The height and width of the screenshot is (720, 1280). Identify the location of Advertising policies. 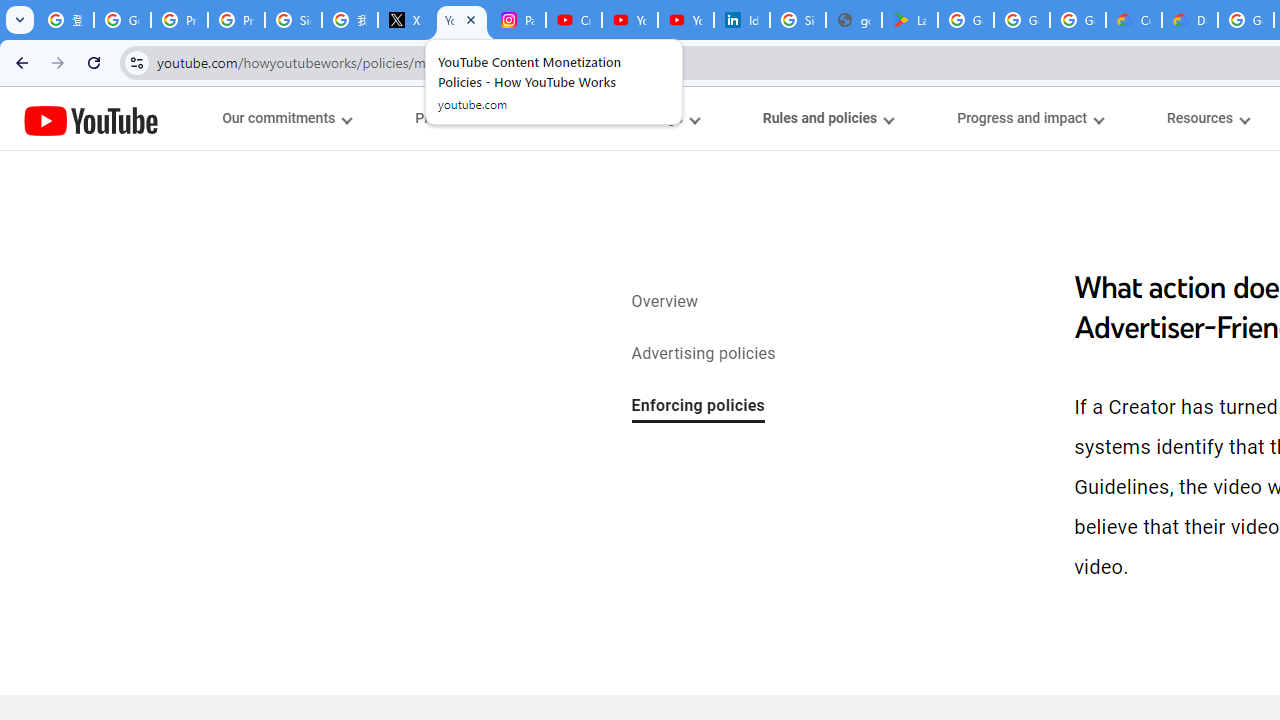
(703, 354).